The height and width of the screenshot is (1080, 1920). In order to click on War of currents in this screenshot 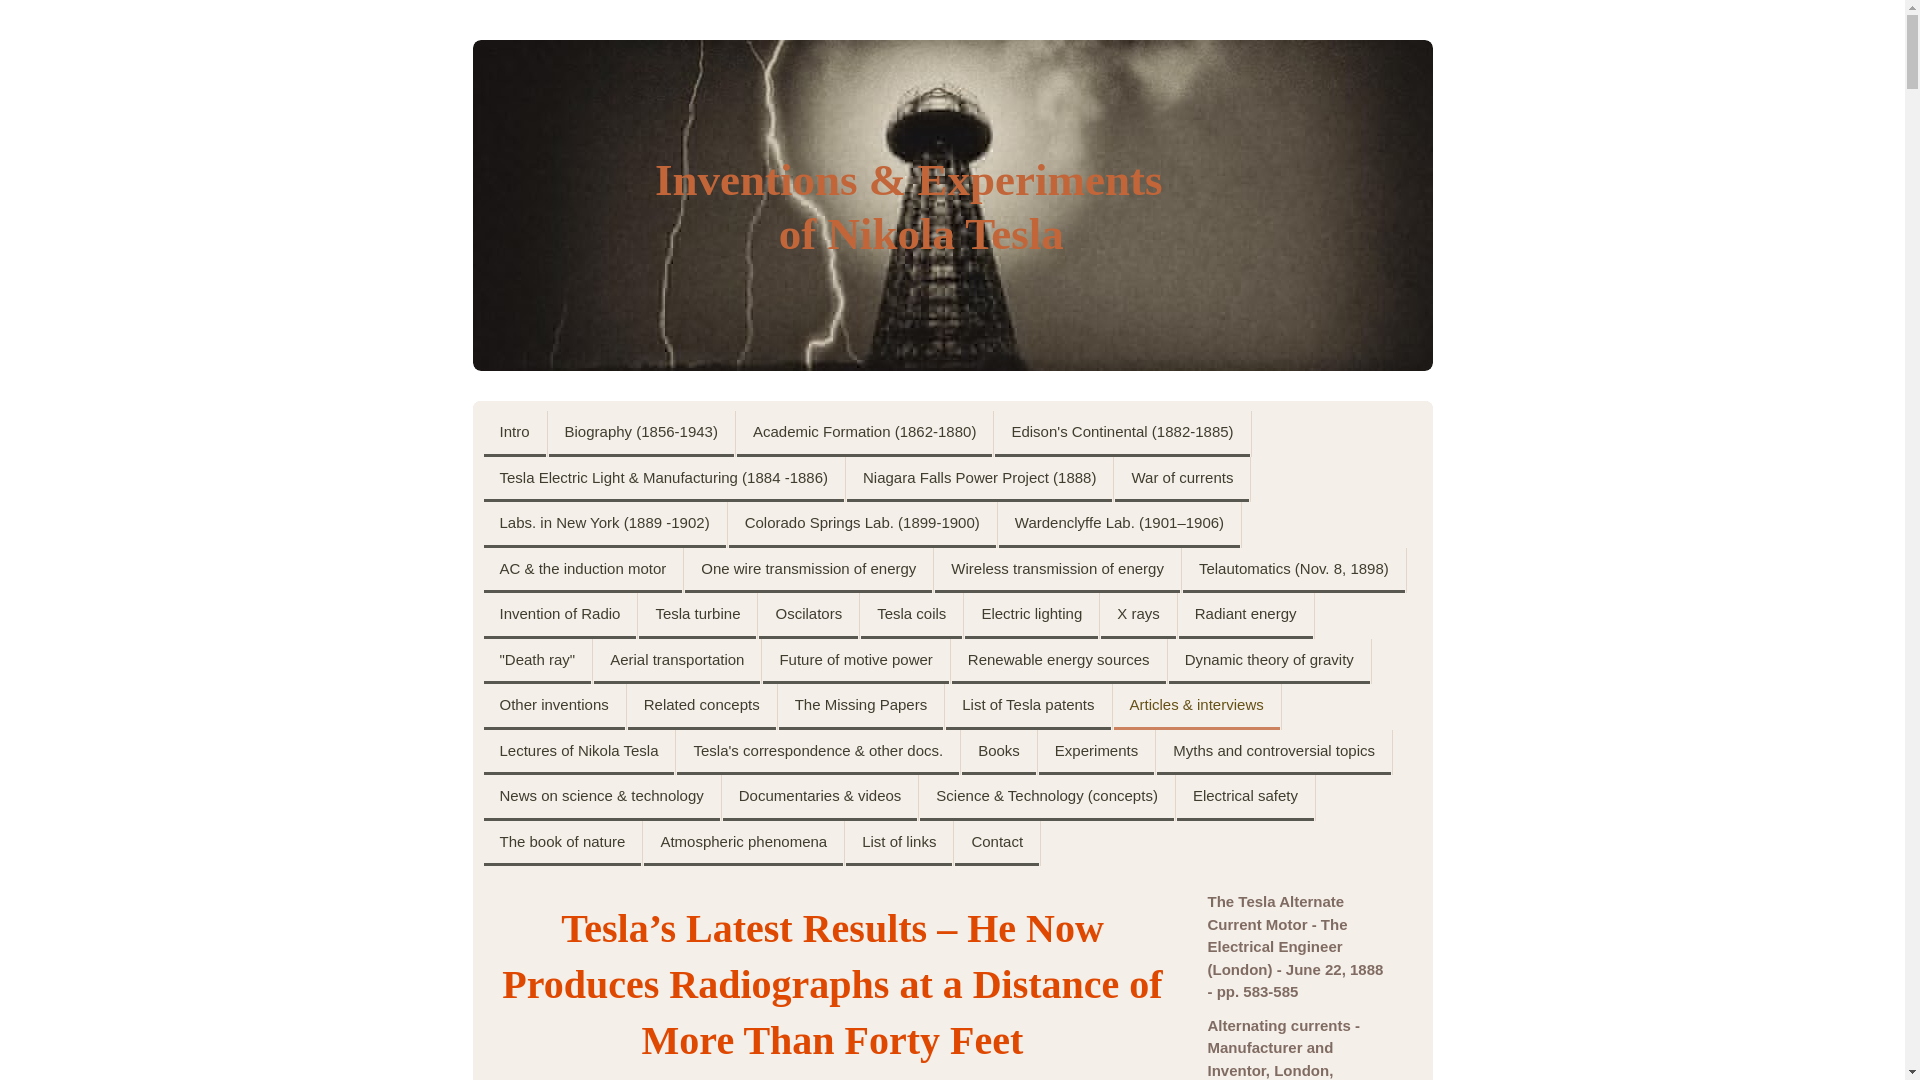, I will do `click(1182, 478)`.